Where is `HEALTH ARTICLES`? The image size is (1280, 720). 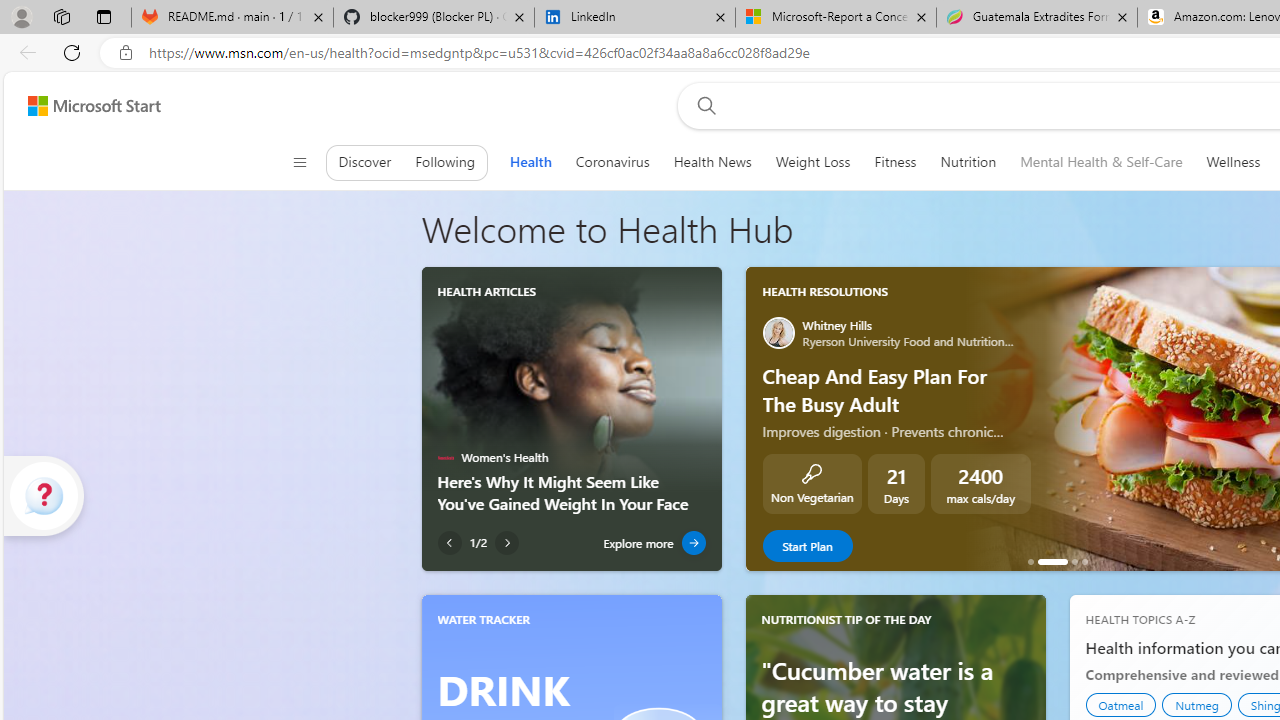 HEALTH ARTICLES is located at coordinates (486, 291).